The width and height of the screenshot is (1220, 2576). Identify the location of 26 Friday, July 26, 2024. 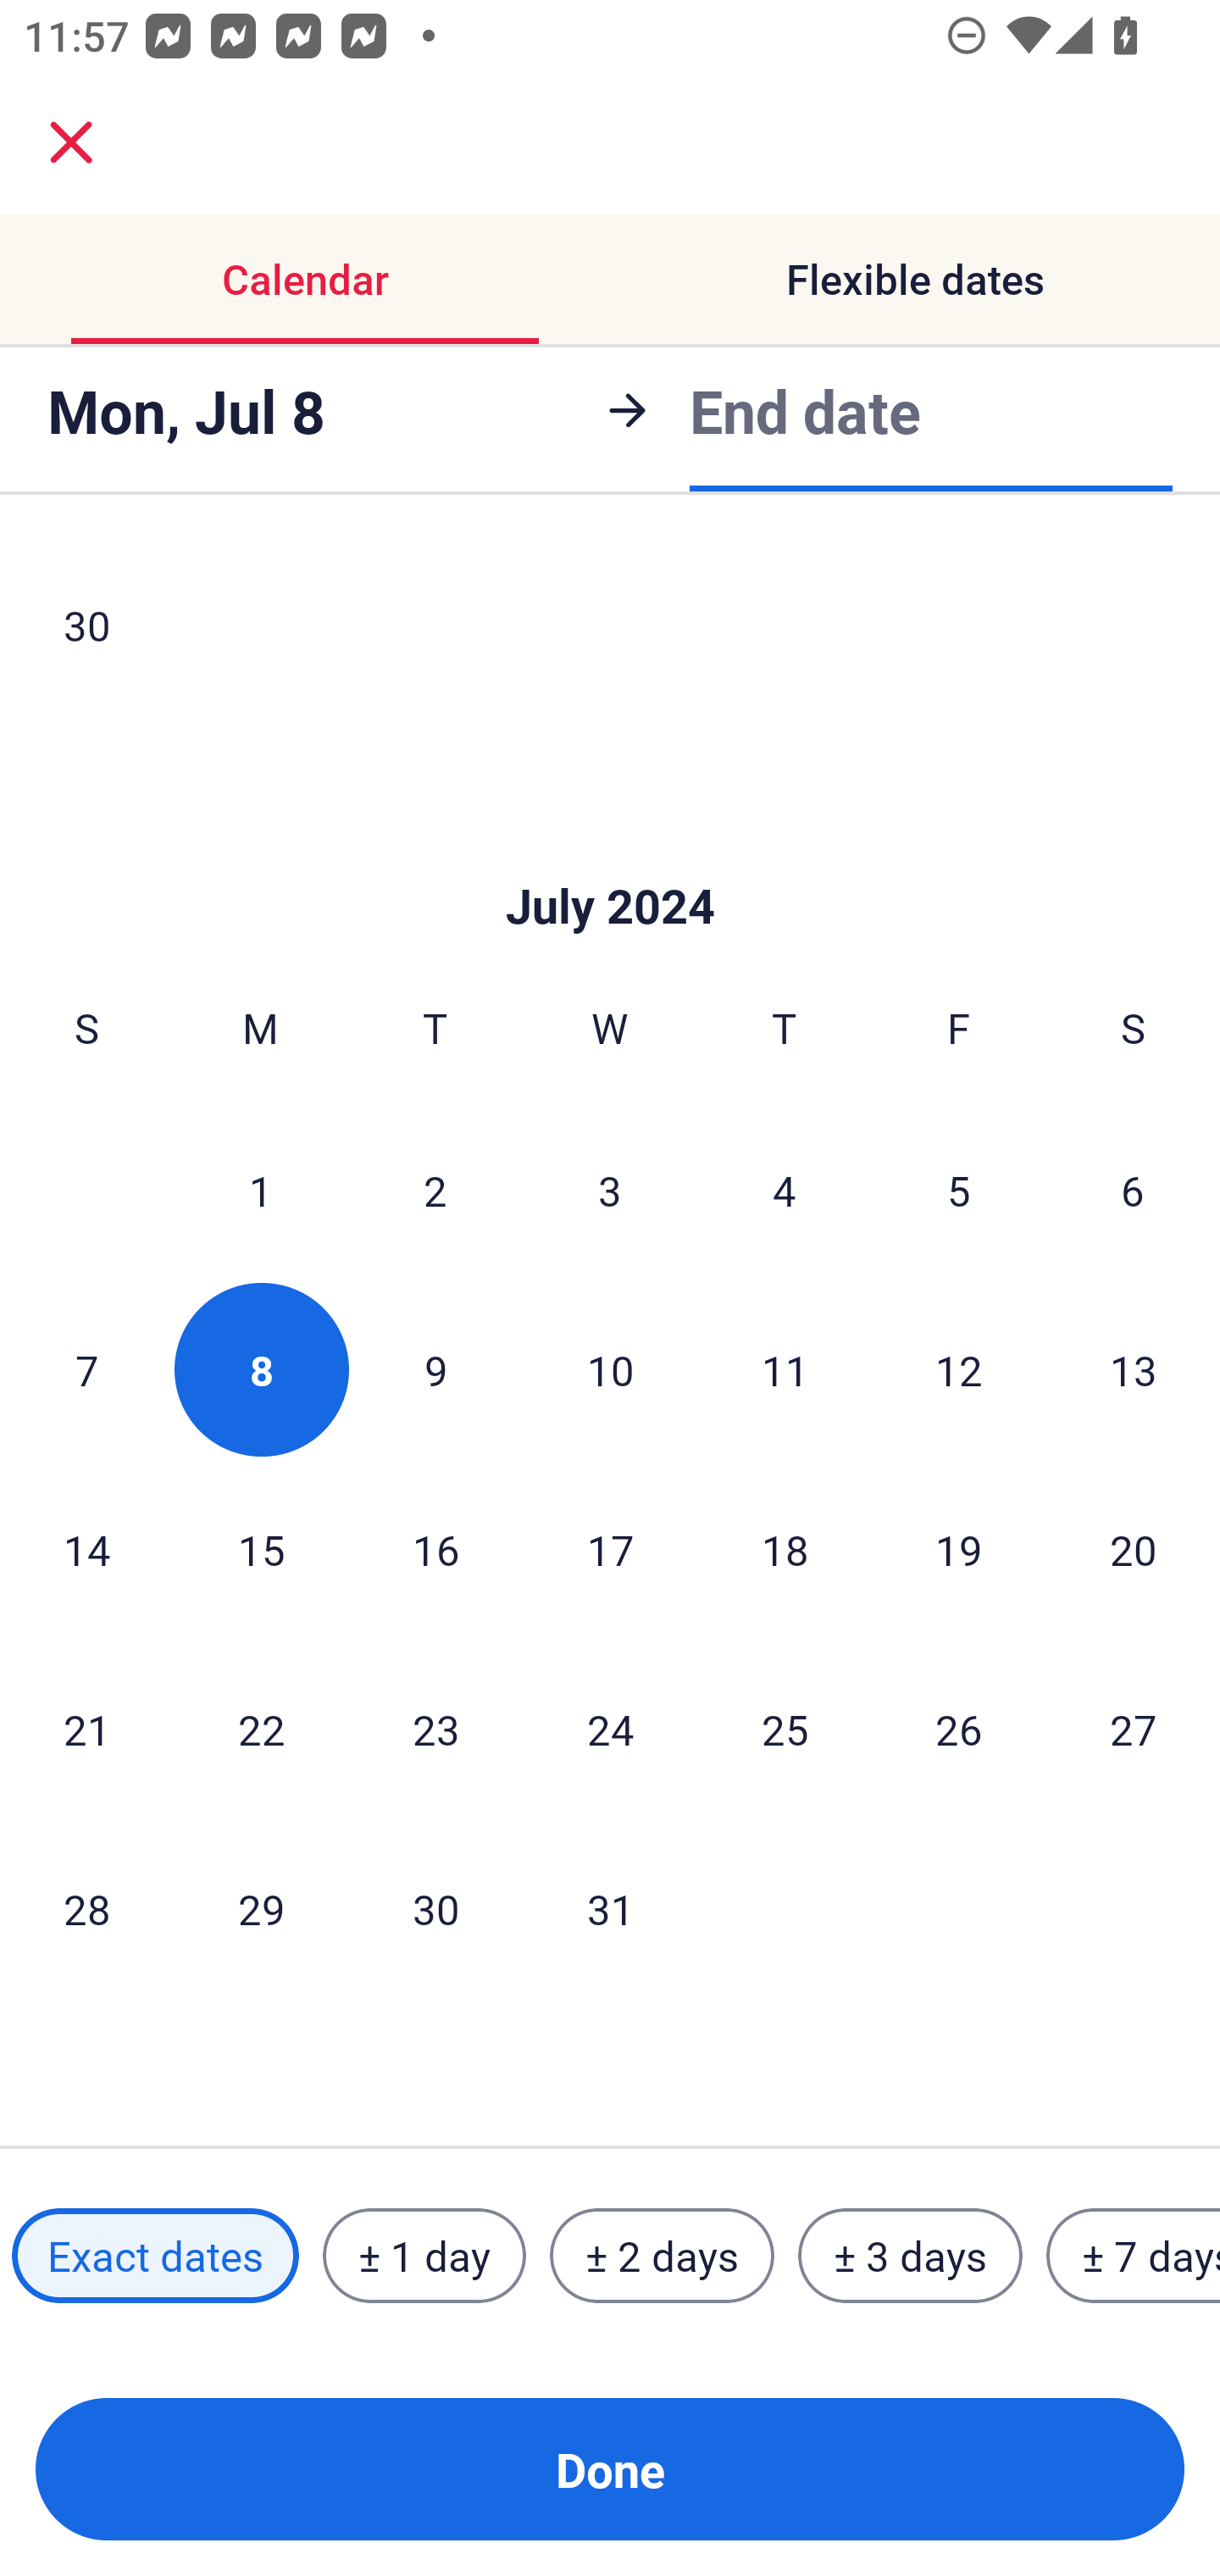
(959, 1729).